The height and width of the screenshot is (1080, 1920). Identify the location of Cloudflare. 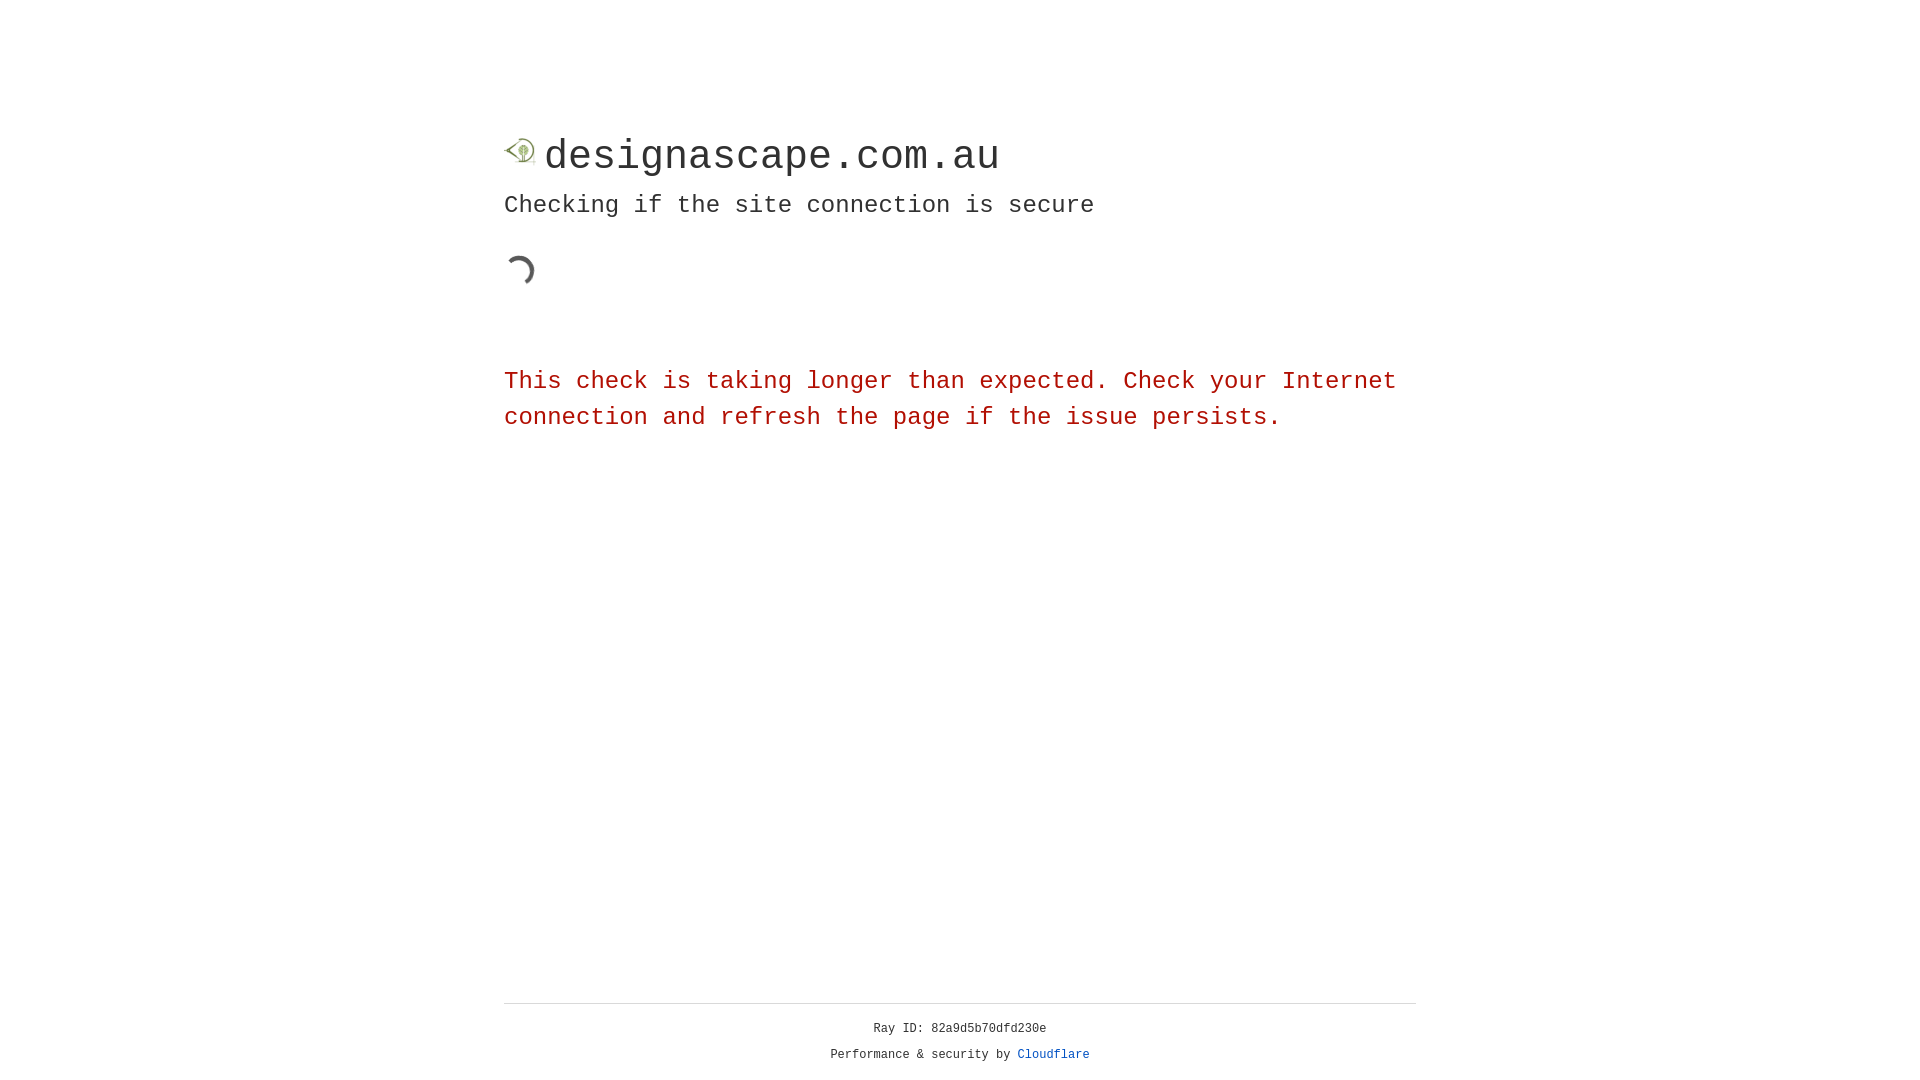
(1054, 1055).